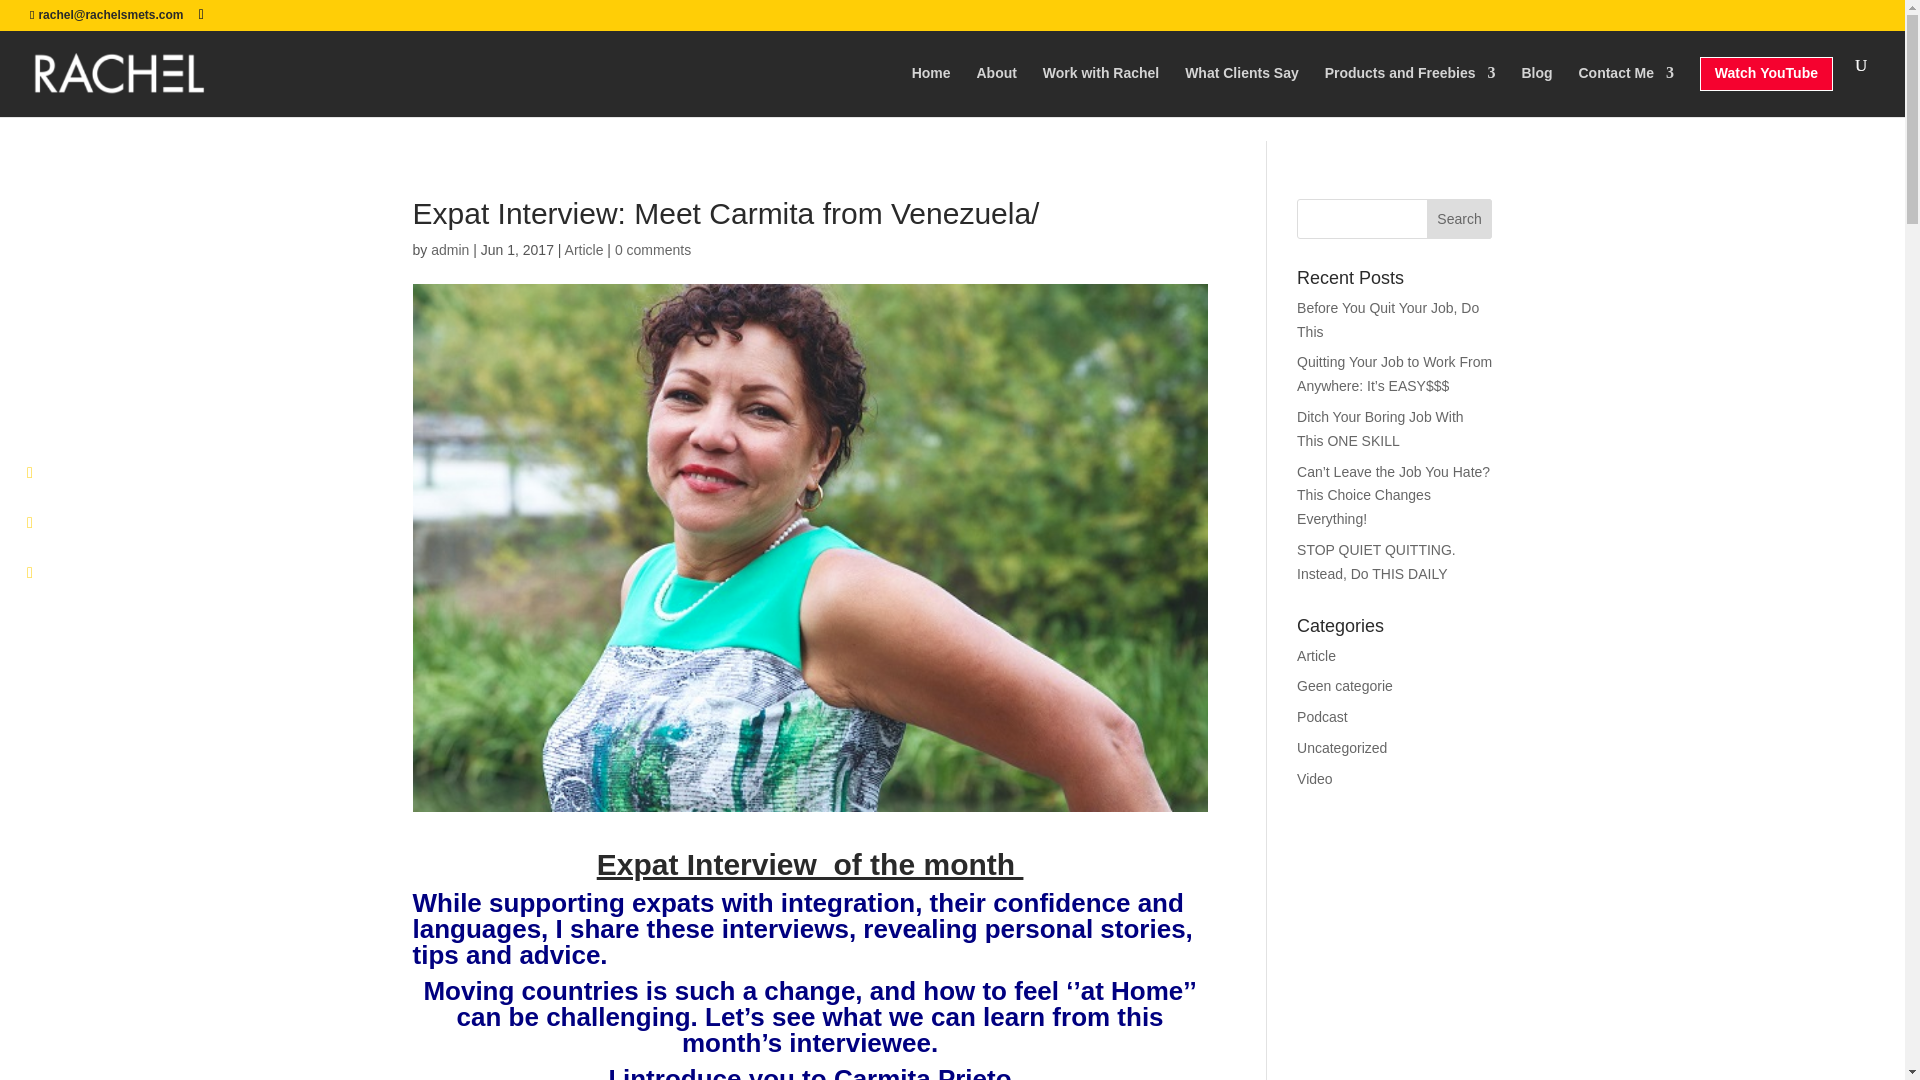 The width and height of the screenshot is (1920, 1080). Describe the element at coordinates (1100, 85) in the screenshot. I see `Work with Rachel` at that location.